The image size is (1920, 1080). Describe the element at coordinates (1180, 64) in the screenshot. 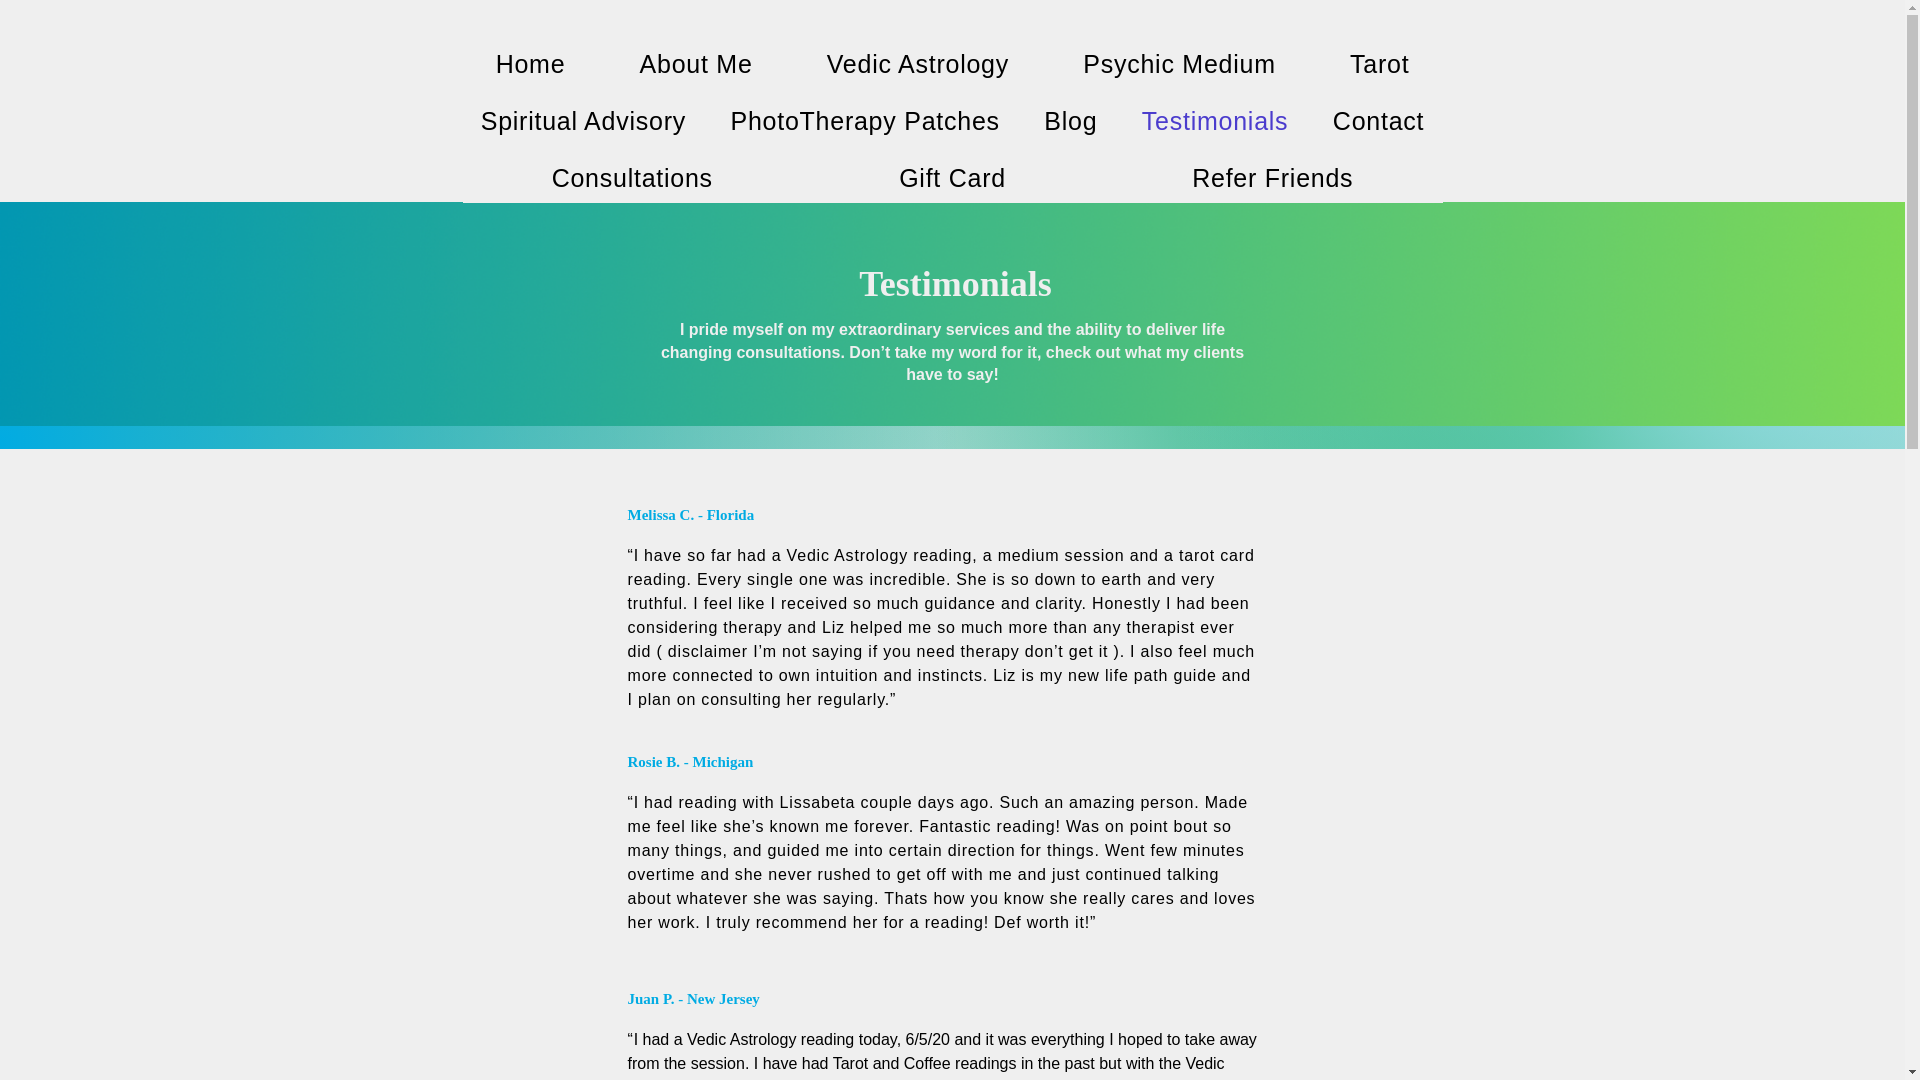

I see `Psychic Medium` at that location.